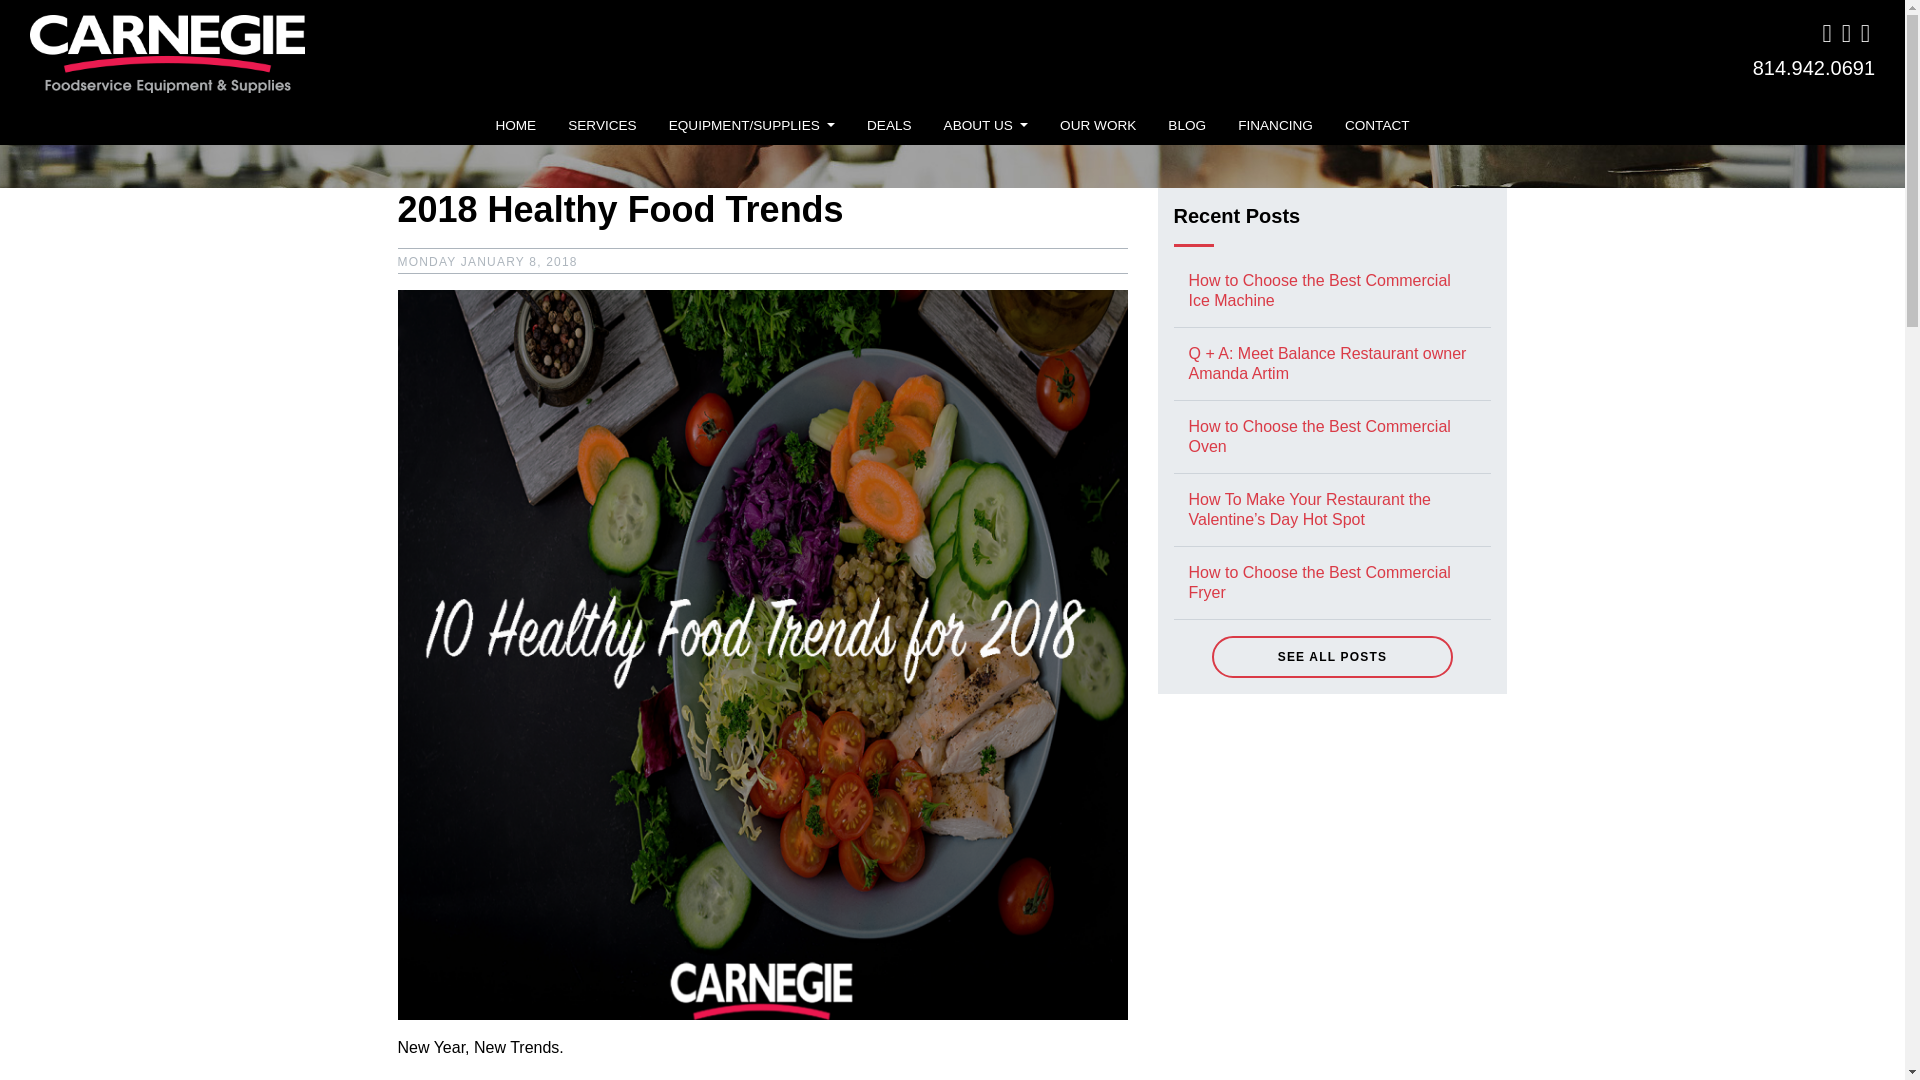  What do you see at coordinates (602, 126) in the screenshot?
I see `SERVICES` at bounding box center [602, 126].